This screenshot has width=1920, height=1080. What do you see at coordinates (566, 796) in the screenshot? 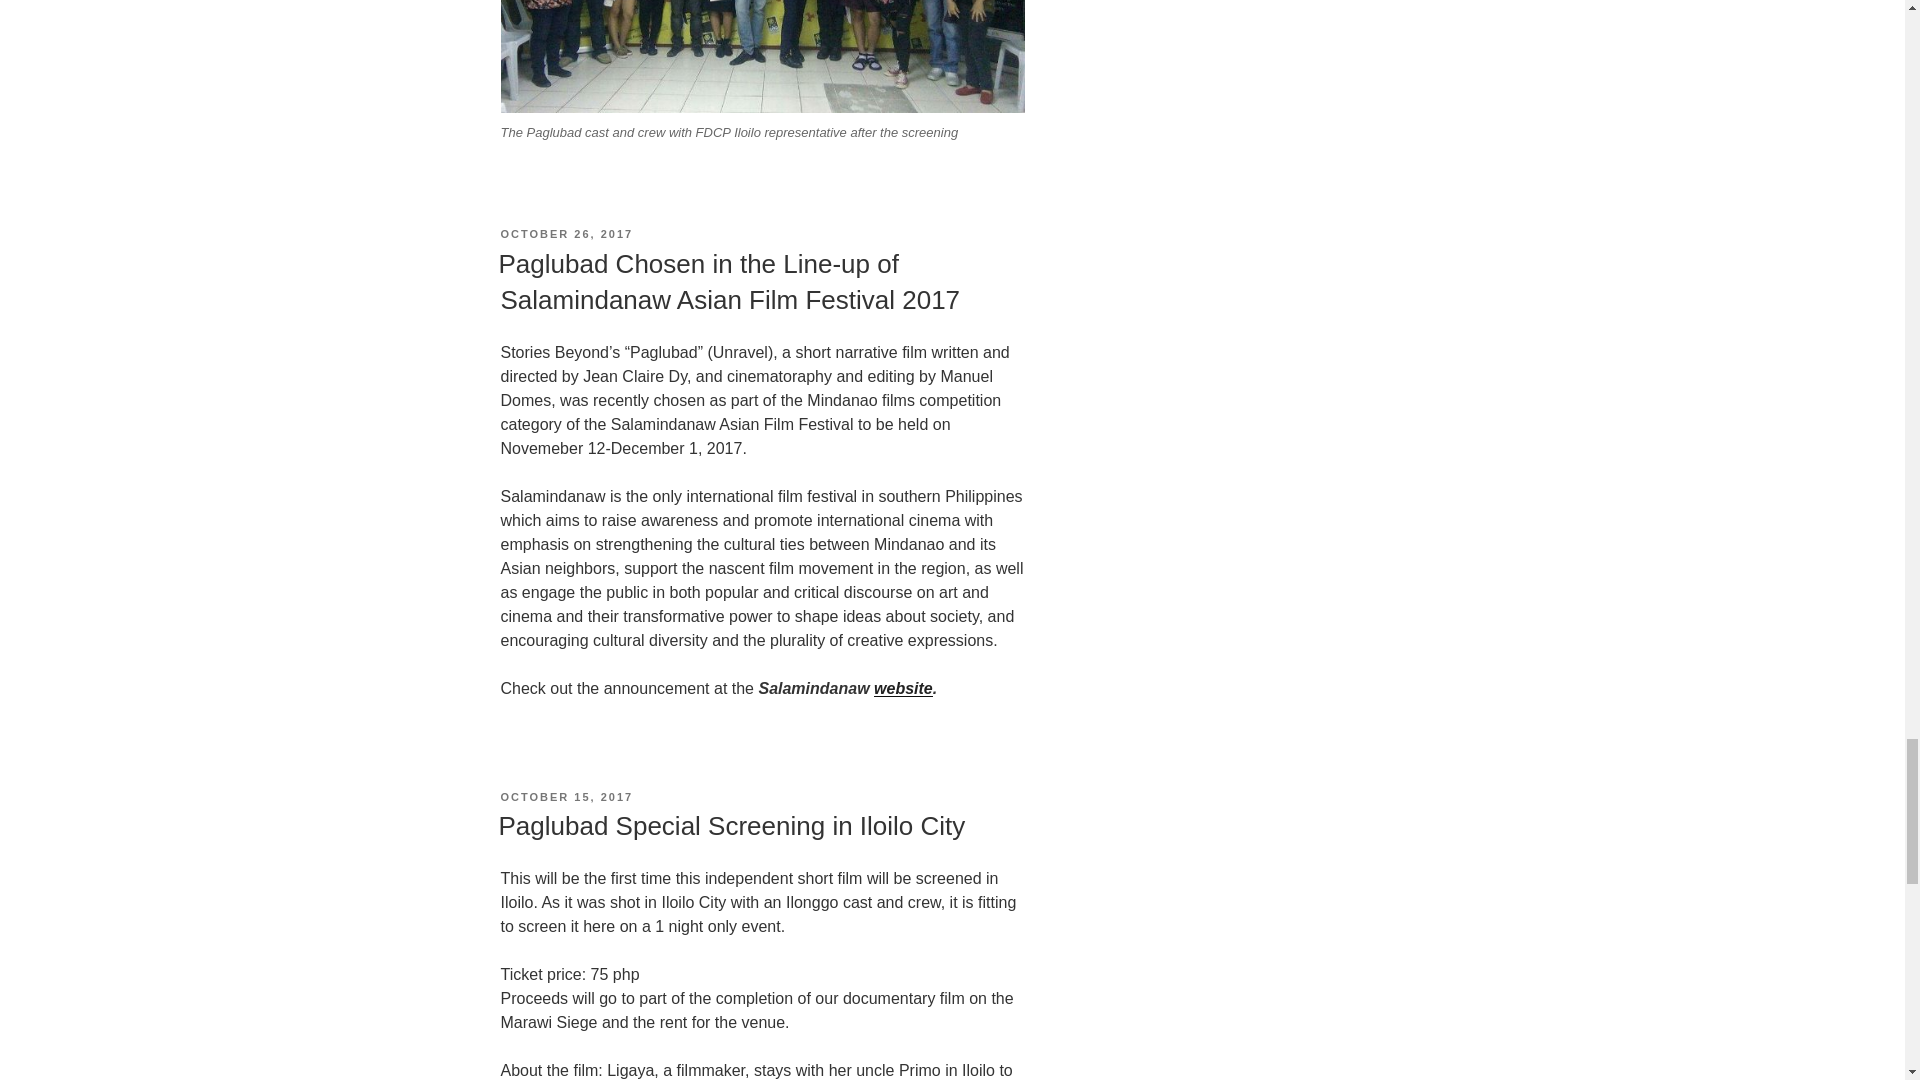
I see `OCTOBER 15, 2017` at bounding box center [566, 796].